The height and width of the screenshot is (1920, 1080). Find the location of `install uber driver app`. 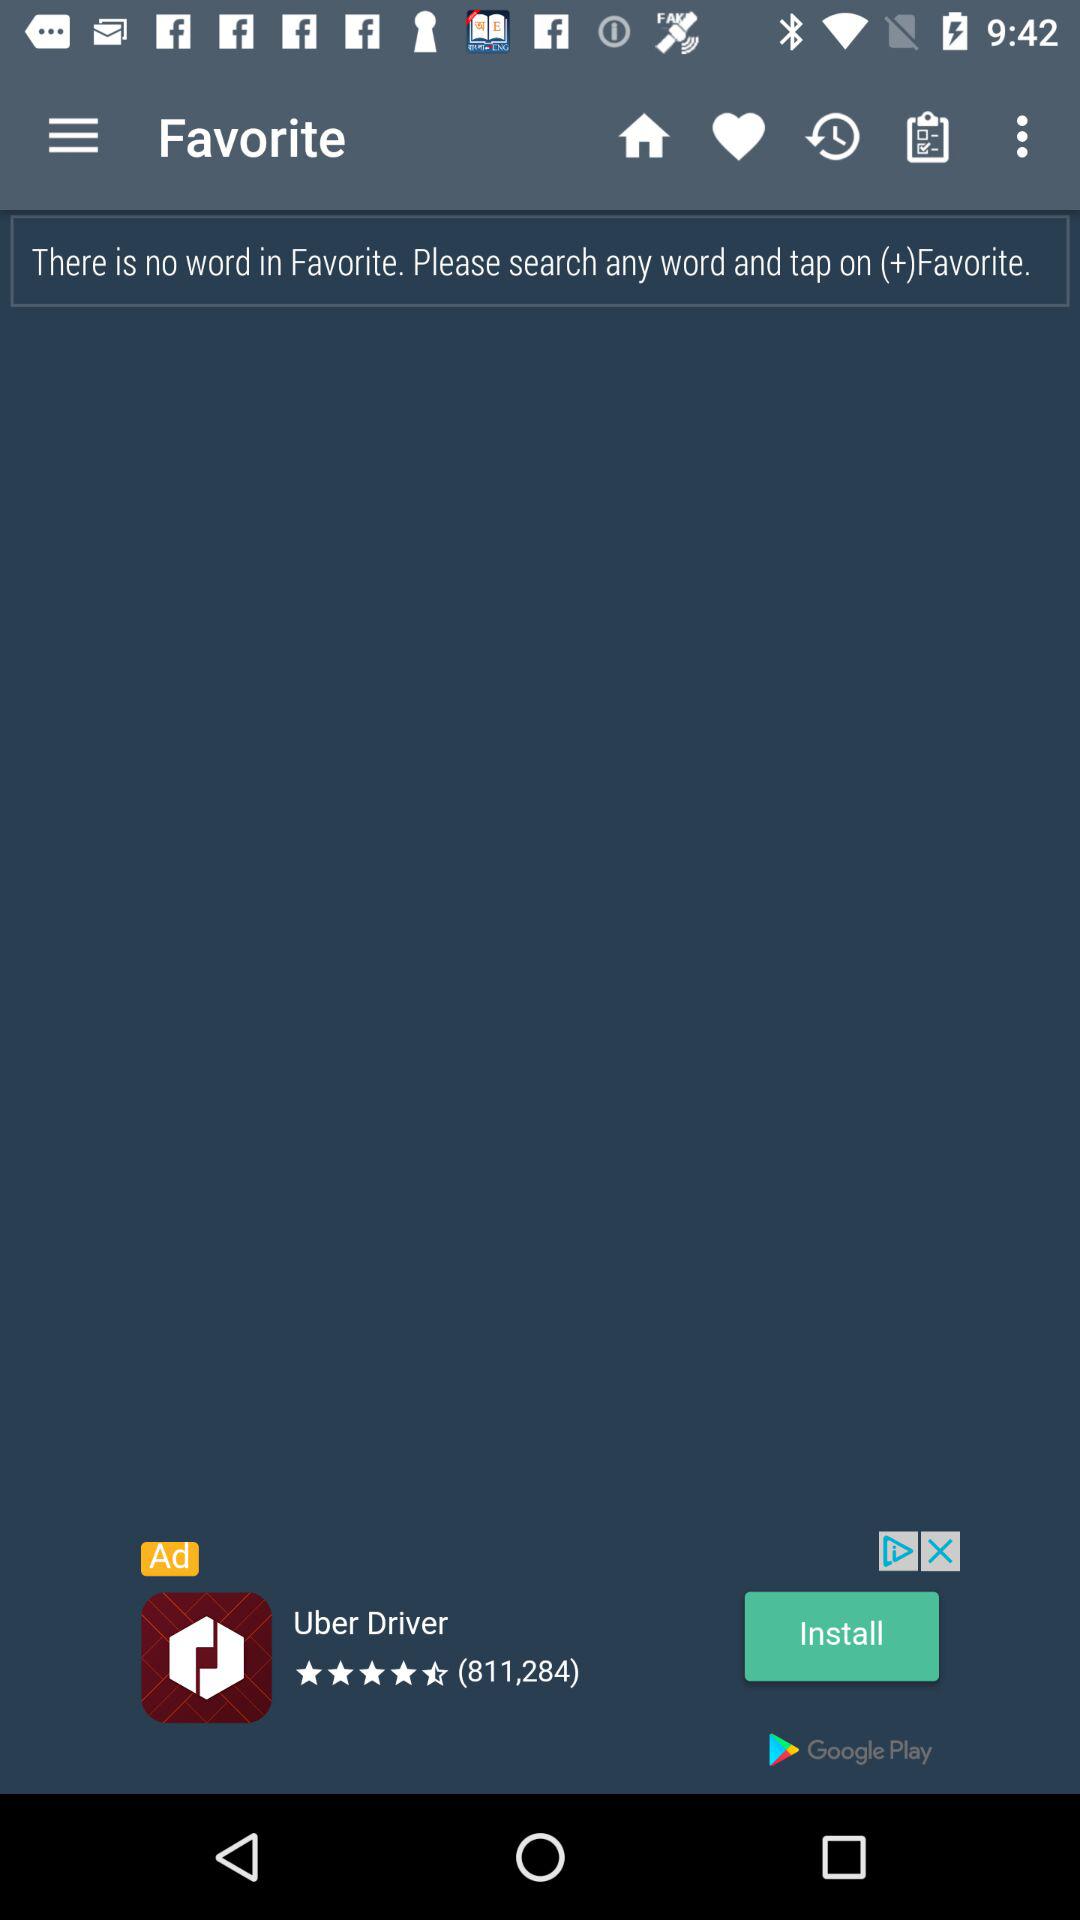

install uber driver app is located at coordinates (540, 1662).